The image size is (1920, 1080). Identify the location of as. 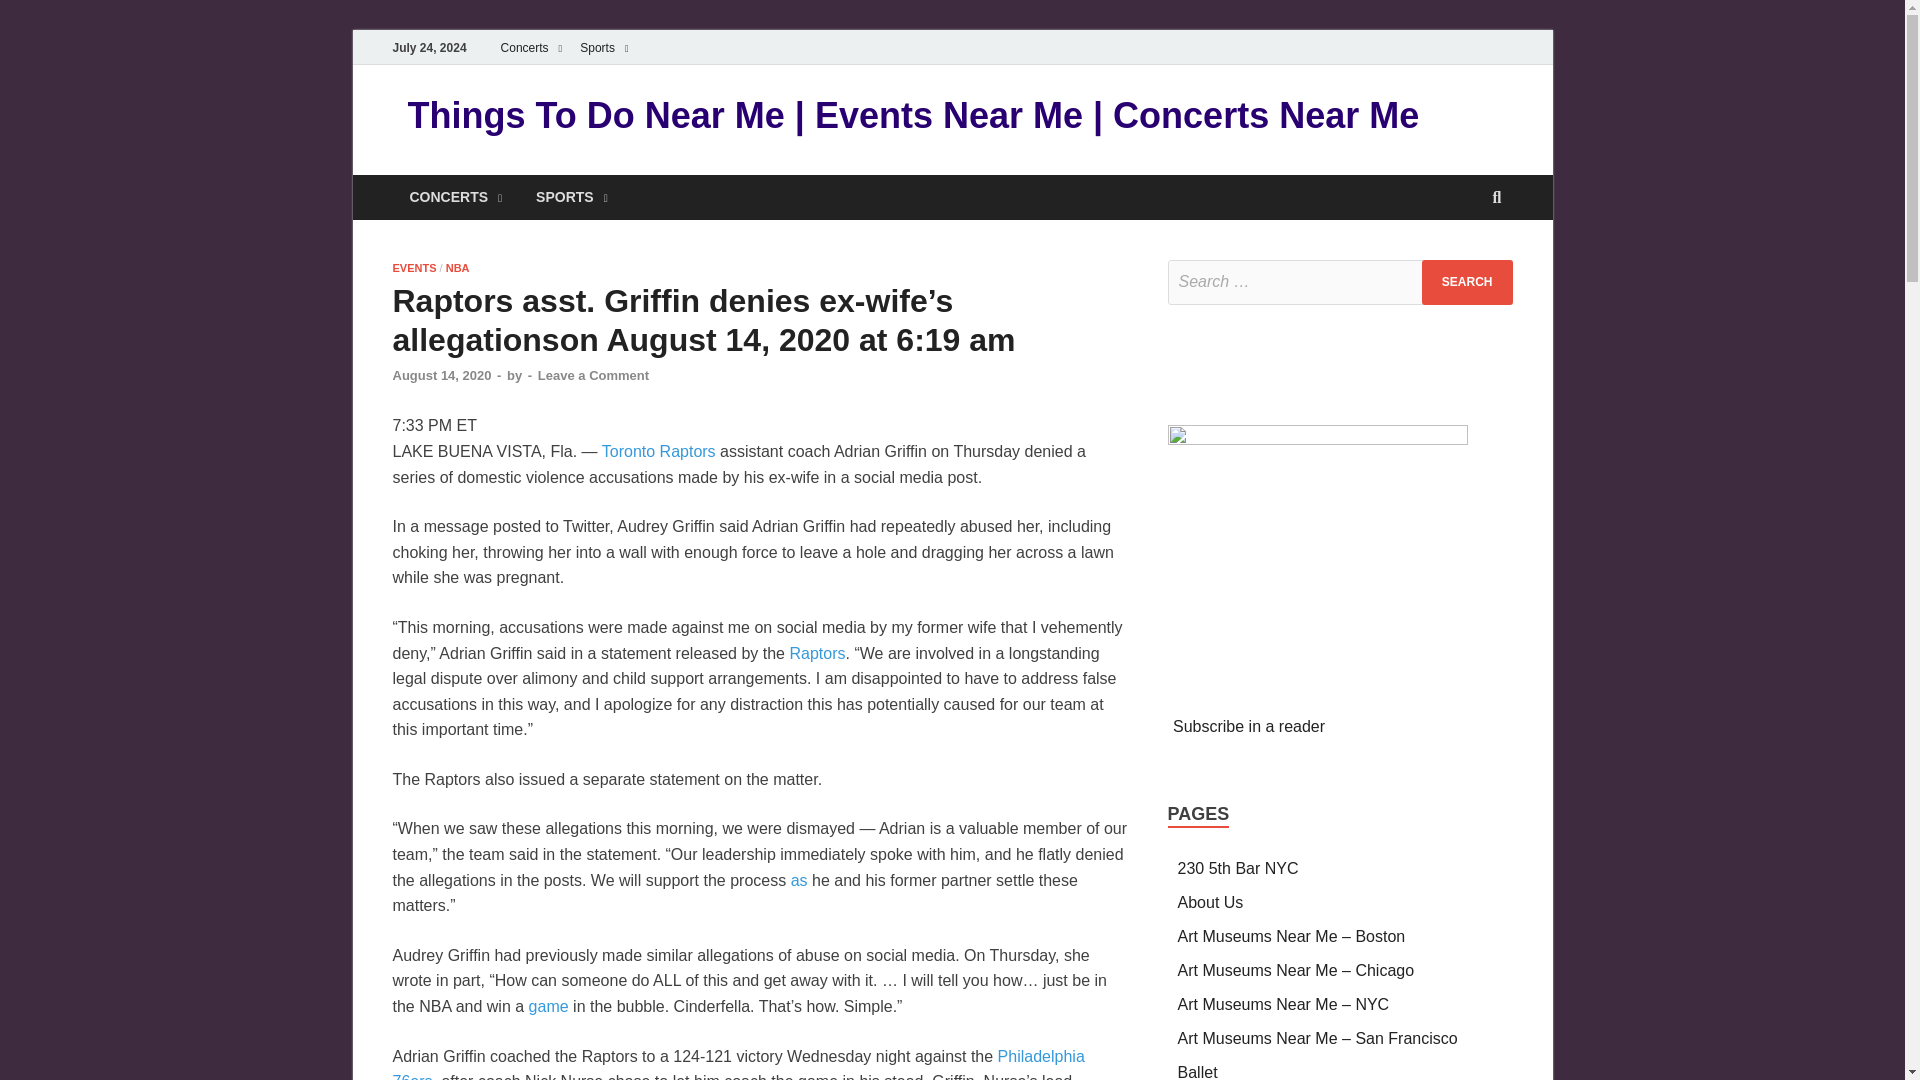
(800, 880).